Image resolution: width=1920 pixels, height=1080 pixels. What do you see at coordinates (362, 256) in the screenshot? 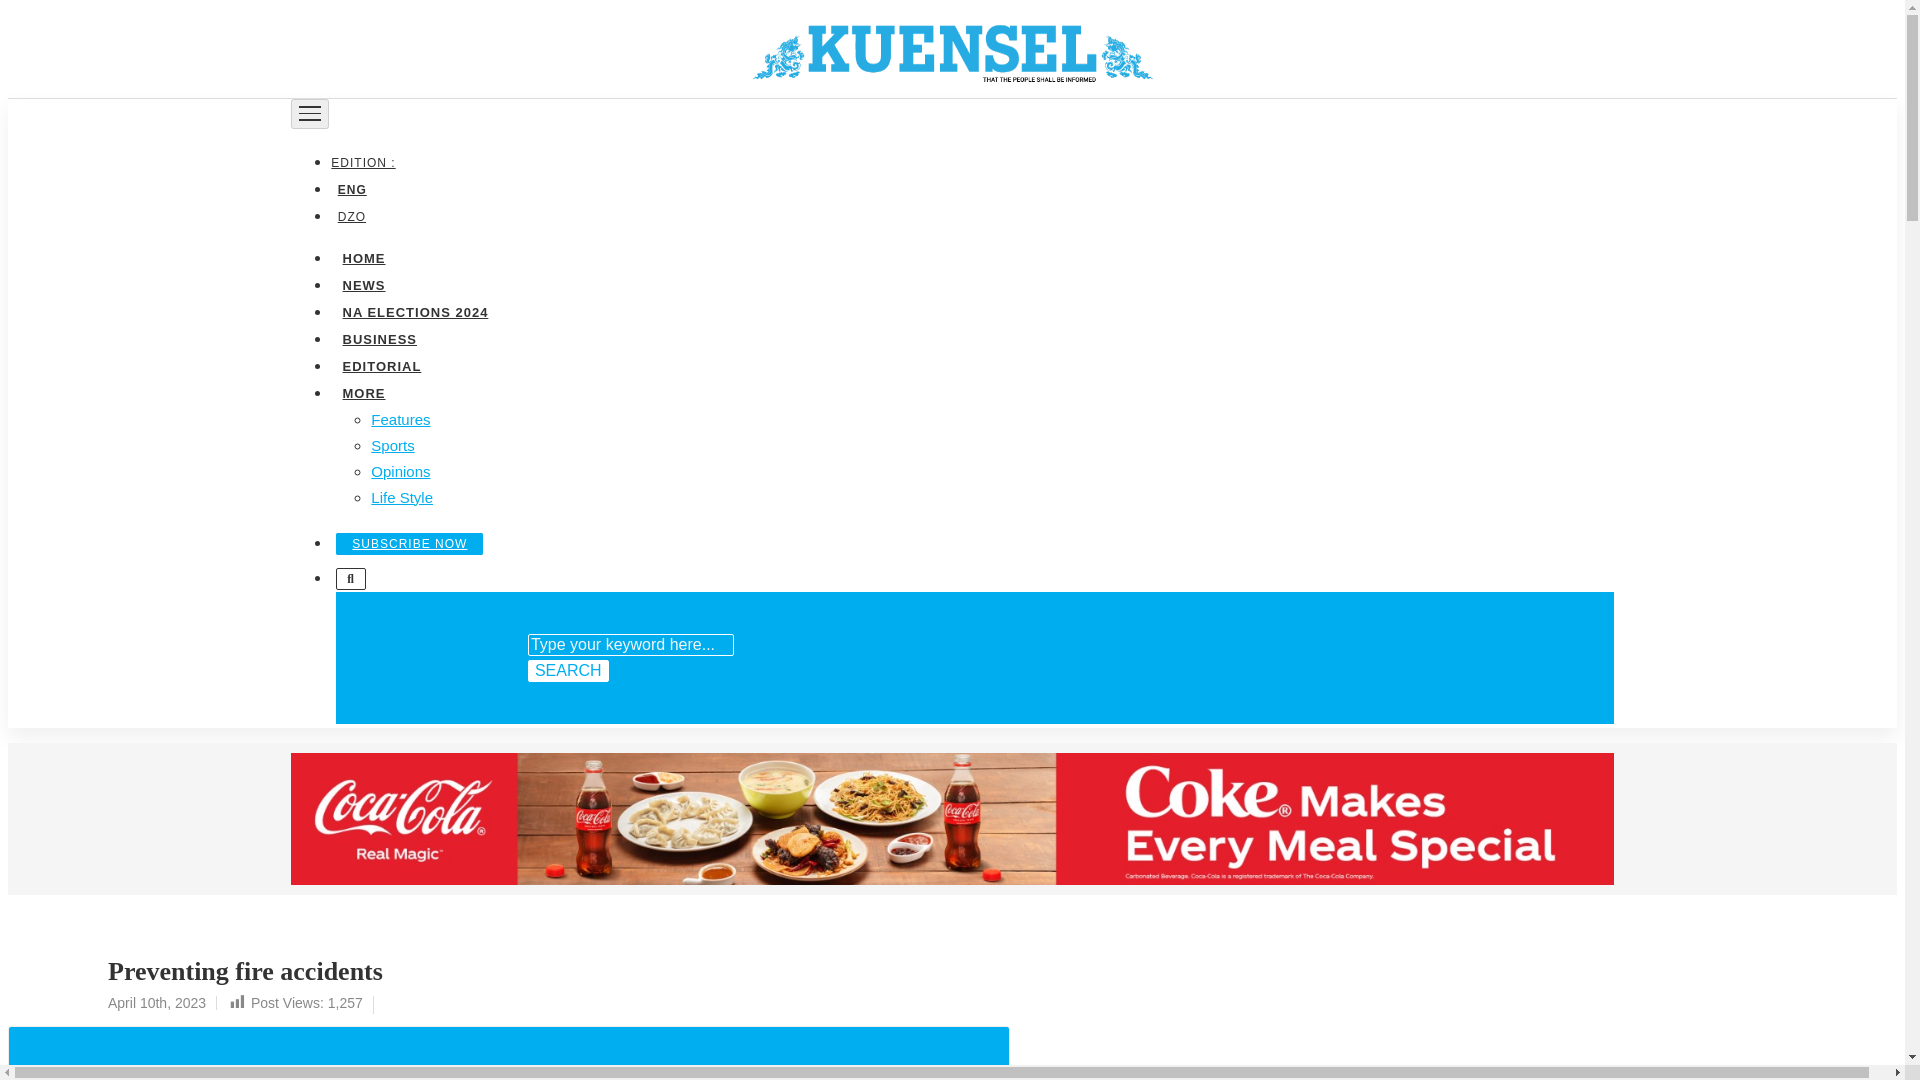
I see `HOME` at bounding box center [362, 256].